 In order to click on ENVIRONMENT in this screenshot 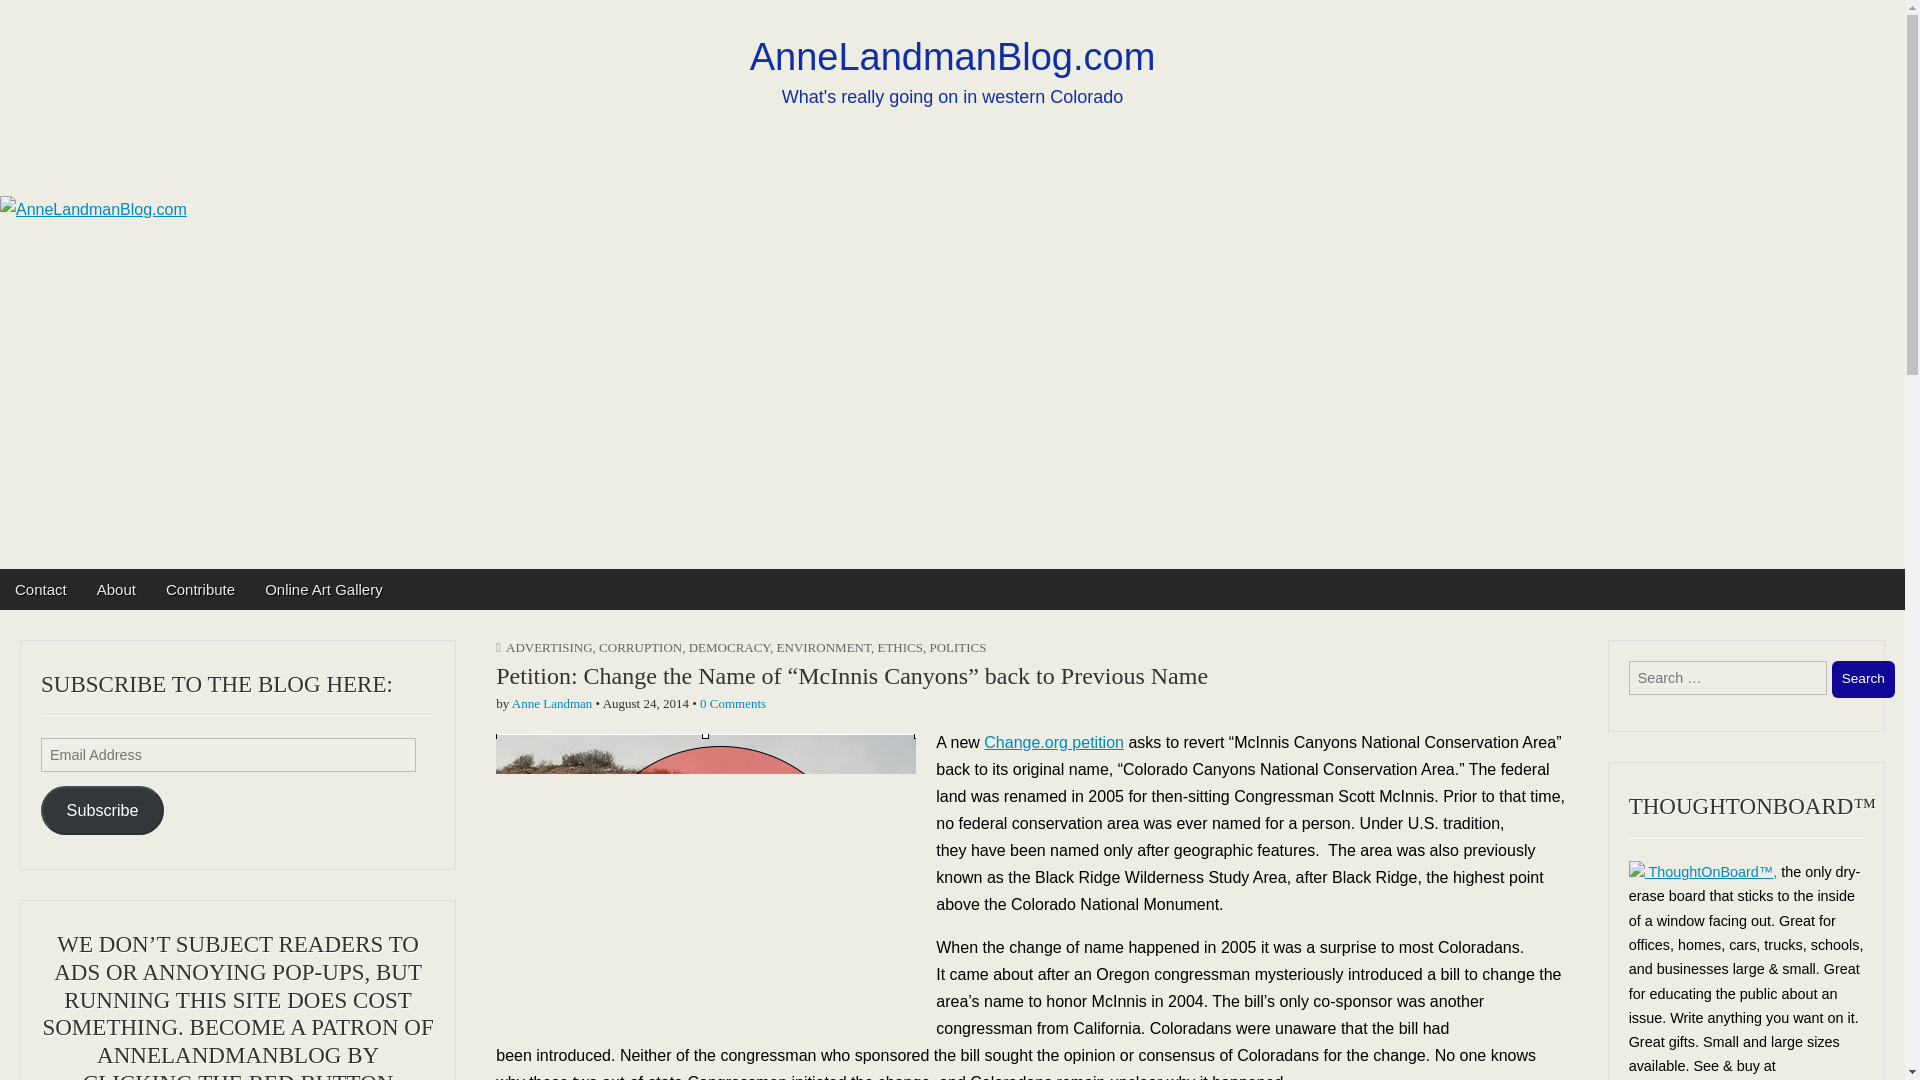, I will do `click(824, 647)`.